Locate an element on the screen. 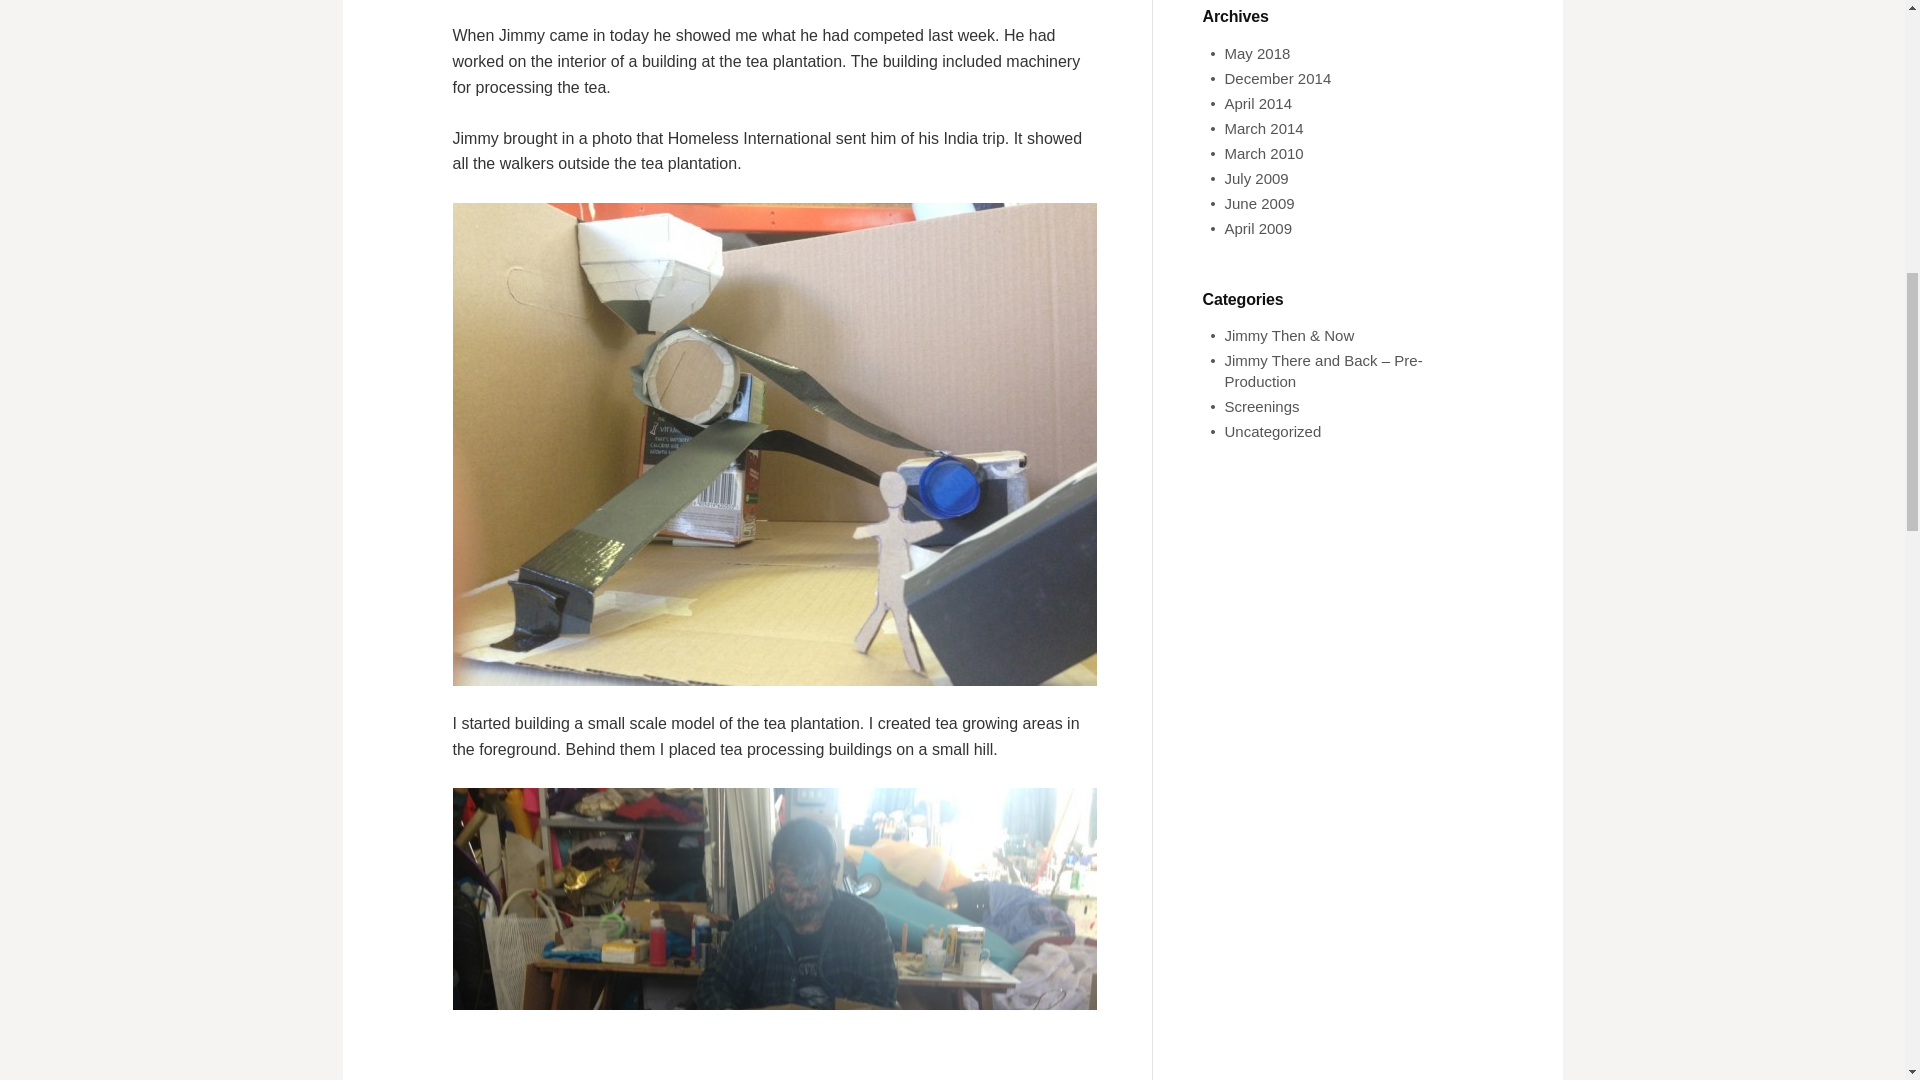  June 2009 is located at coordinates (1259, 203).